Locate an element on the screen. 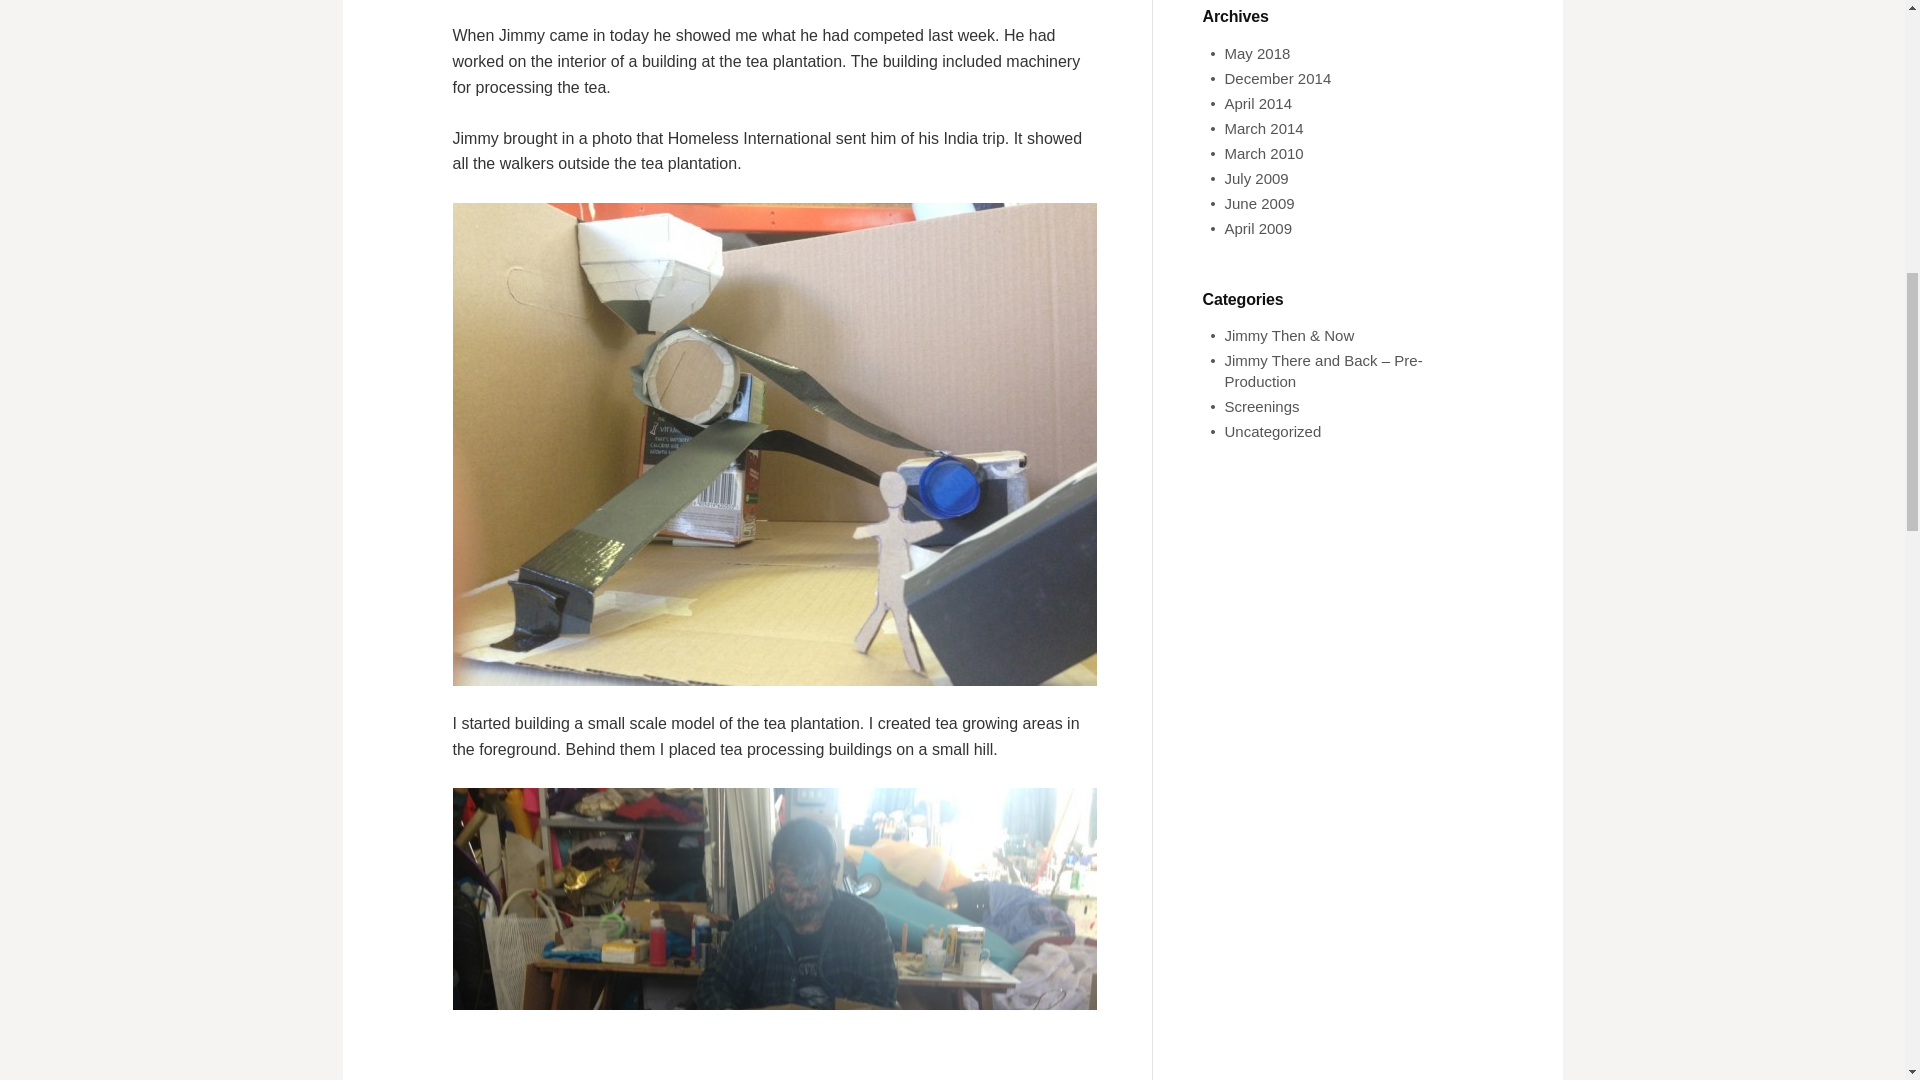  June 2009 is located at coordinates (1259, 203).